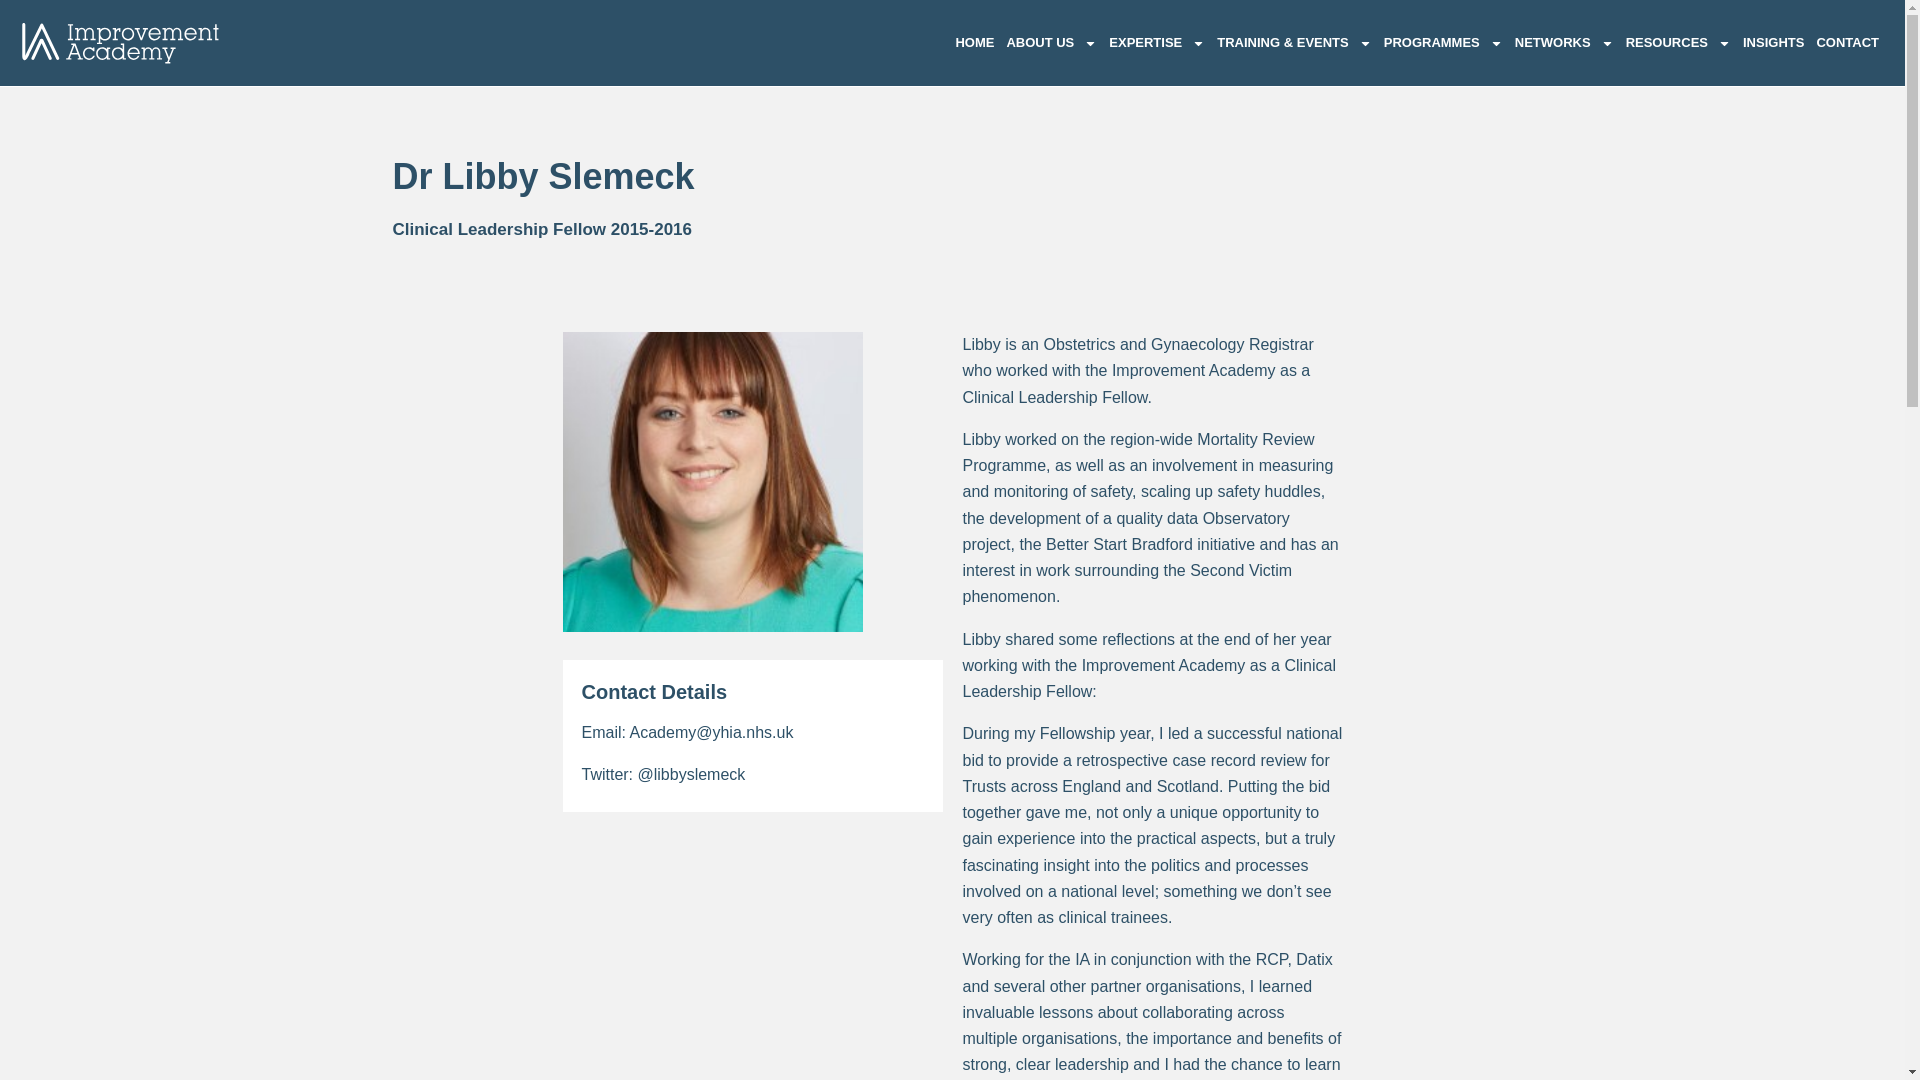  I want to click on EXPERTISE, so click(1156, 42).